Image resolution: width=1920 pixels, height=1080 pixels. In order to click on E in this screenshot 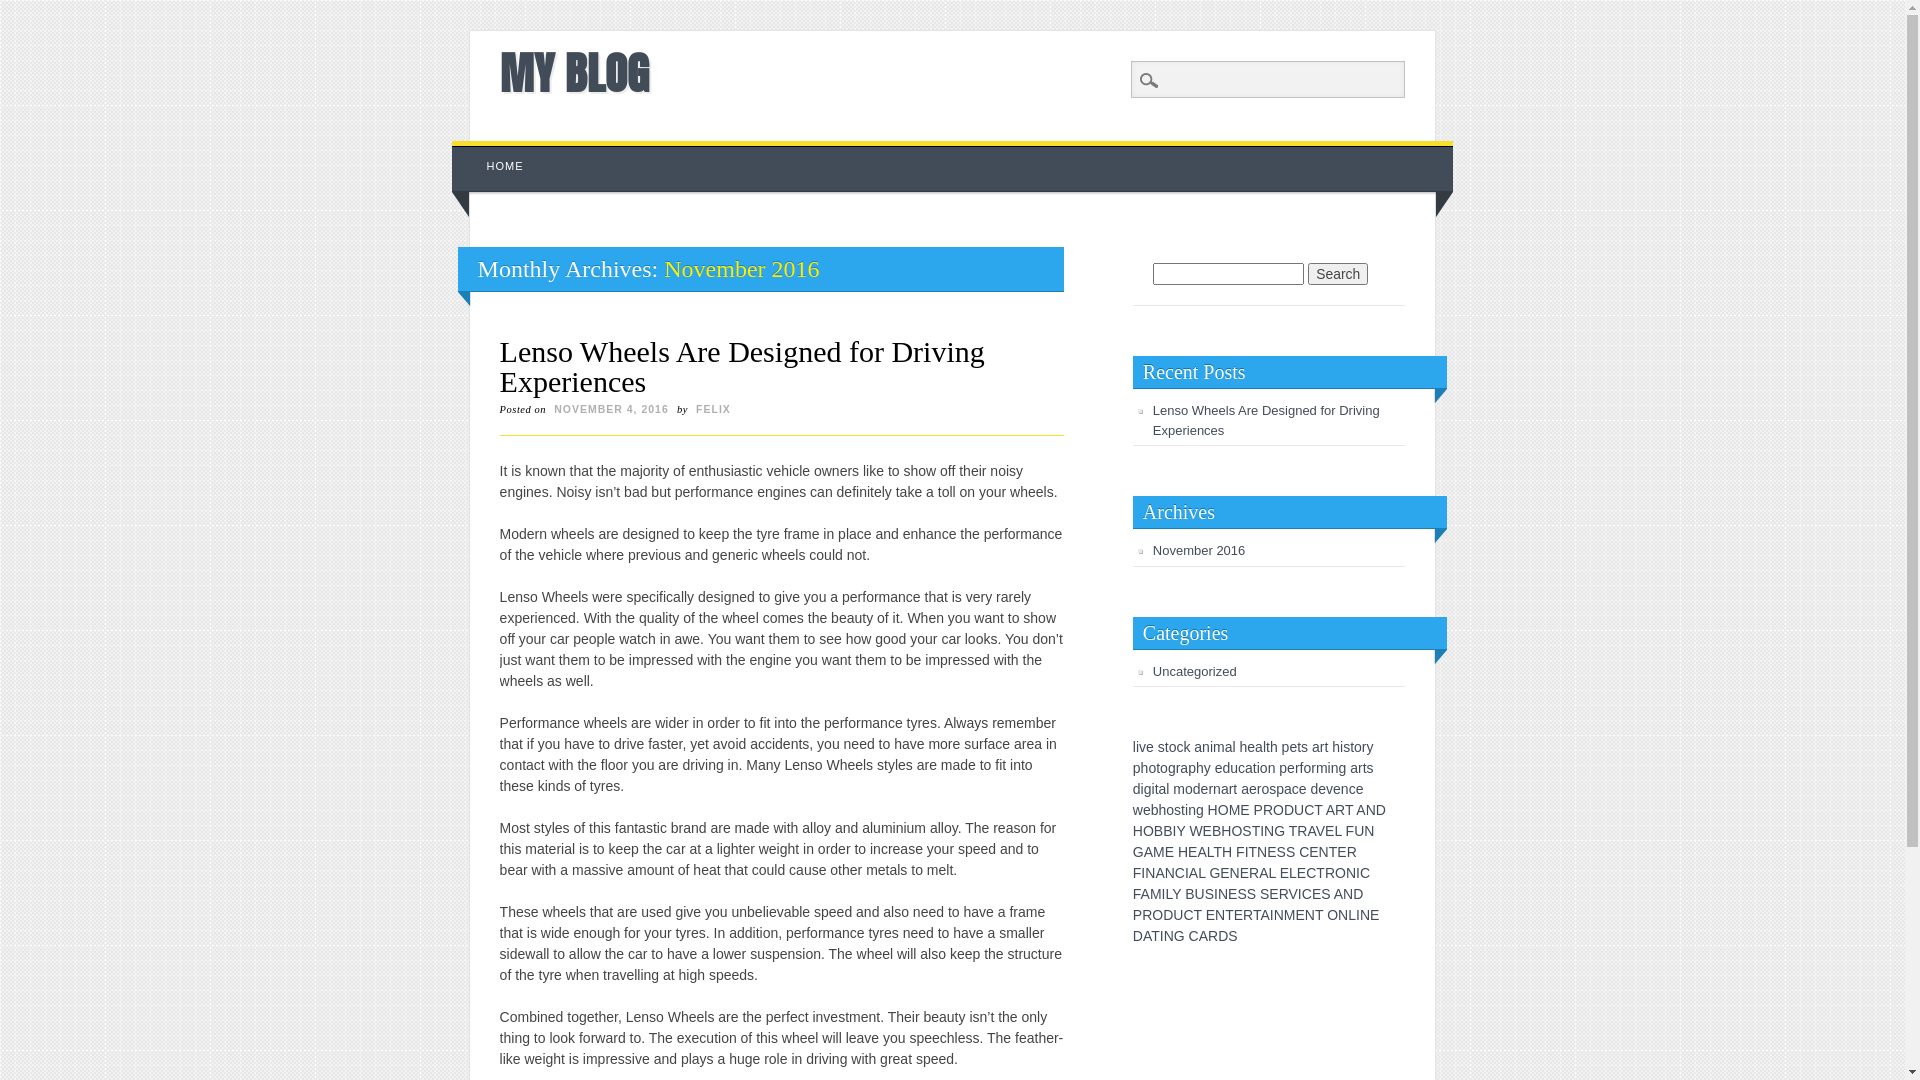, I will do `click(1300, 915)`.